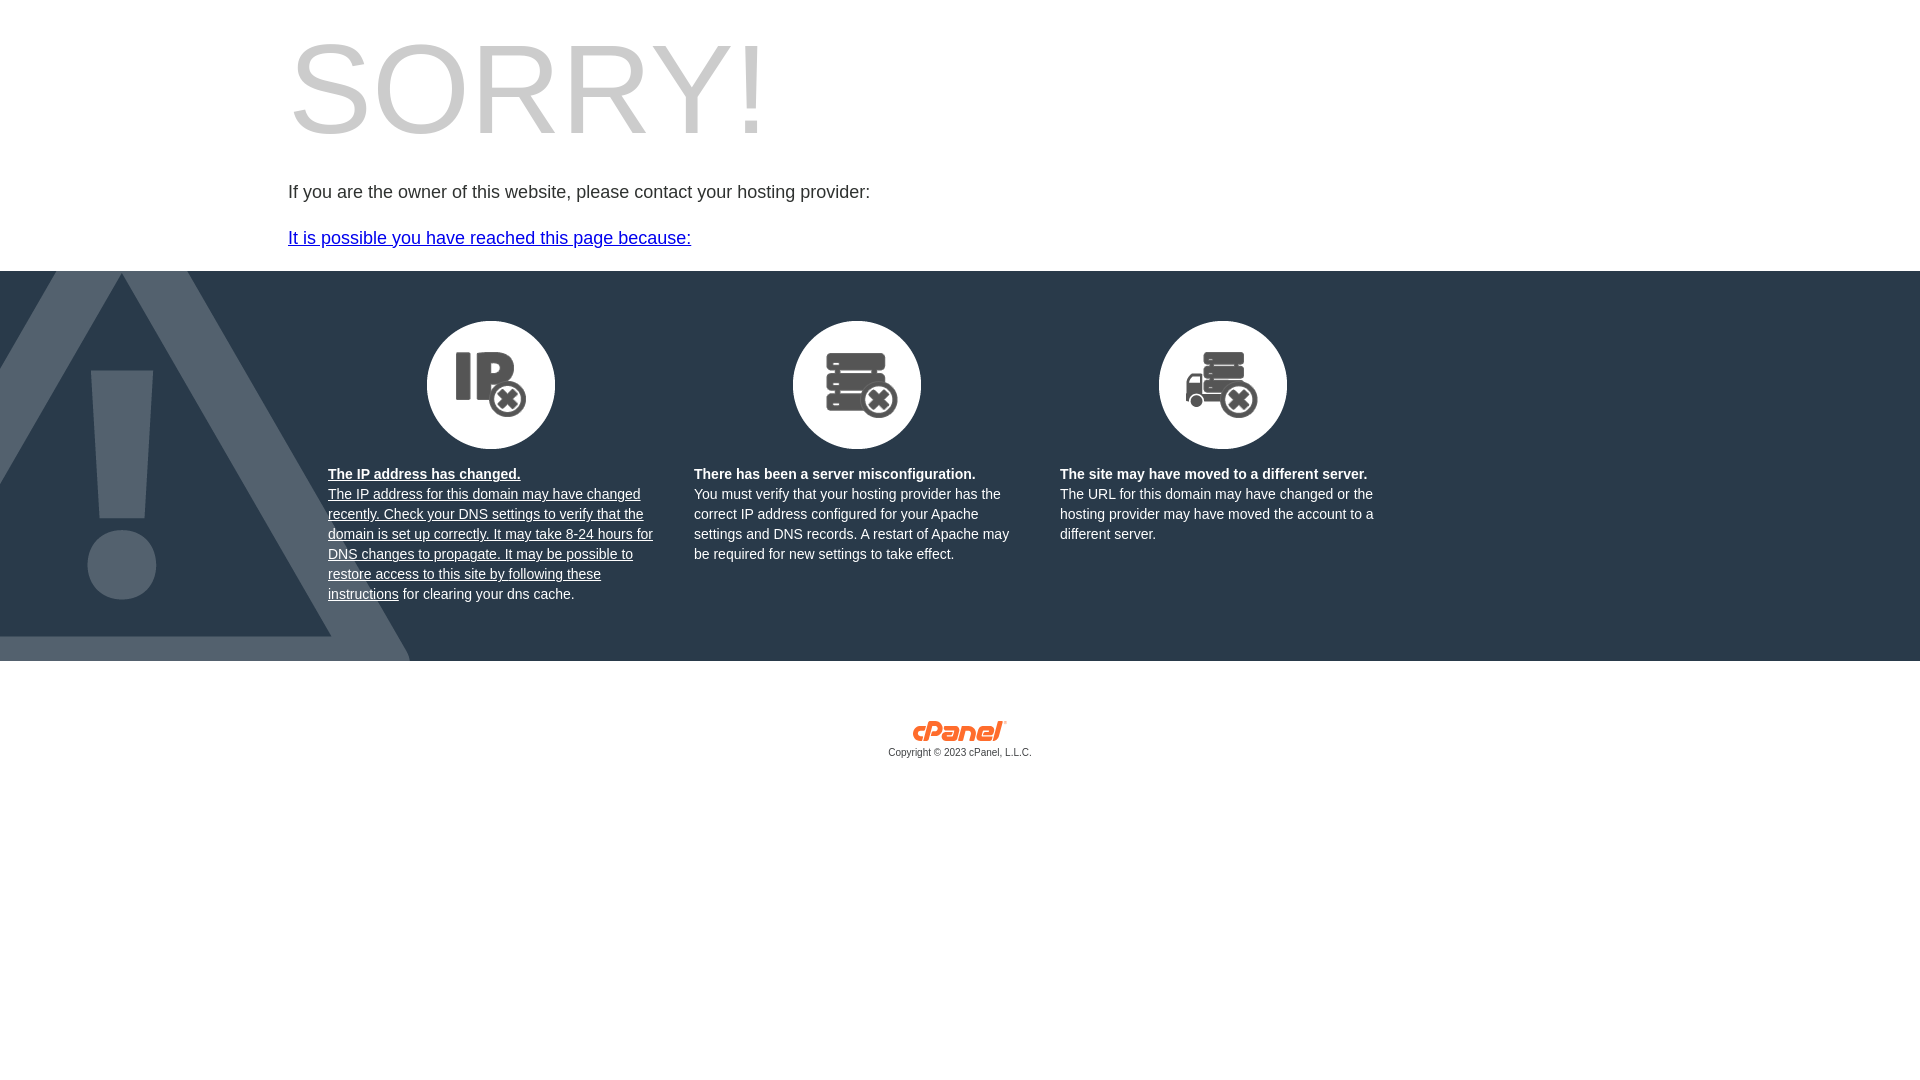 The image size is (1920, 1080). I want to click on following these instructions, so click(464, 584).